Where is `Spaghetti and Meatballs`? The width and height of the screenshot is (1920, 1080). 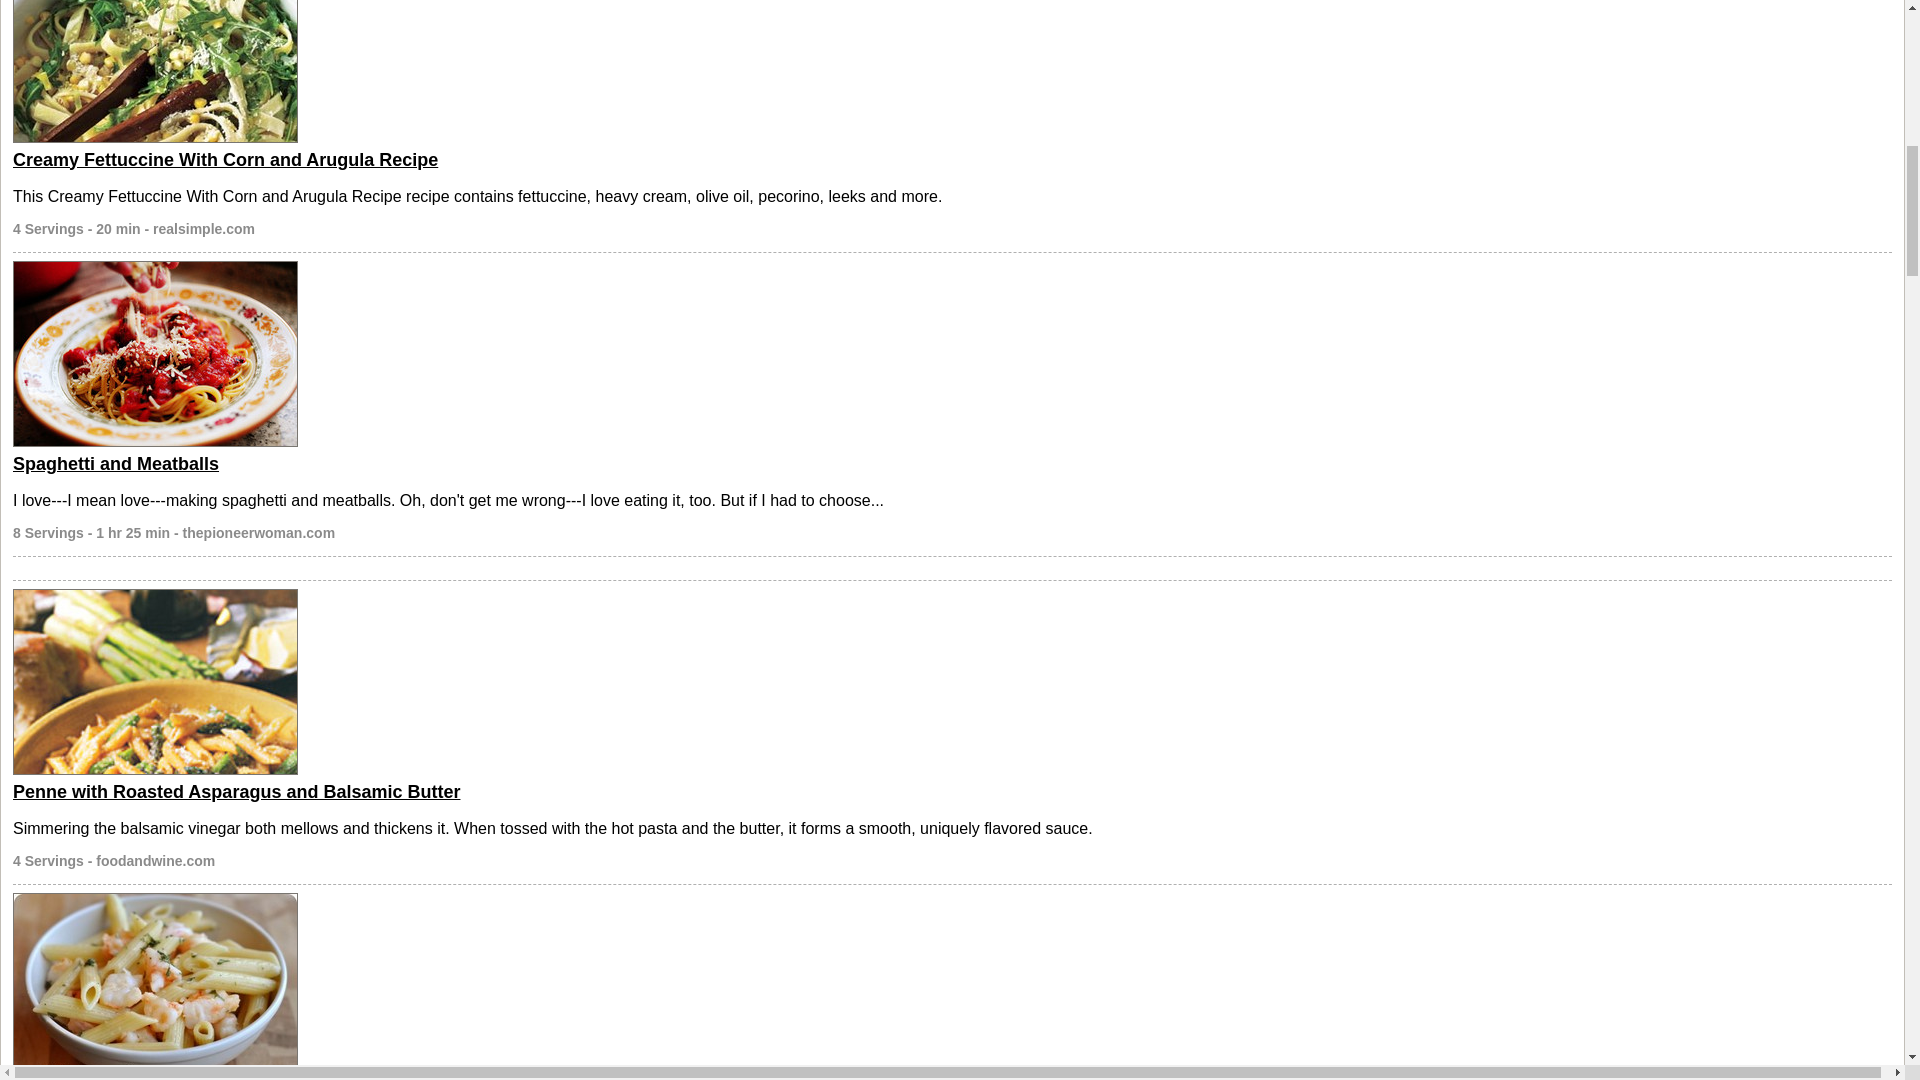 Spaghetti and Meatballs is located at coordinates (116, 464).